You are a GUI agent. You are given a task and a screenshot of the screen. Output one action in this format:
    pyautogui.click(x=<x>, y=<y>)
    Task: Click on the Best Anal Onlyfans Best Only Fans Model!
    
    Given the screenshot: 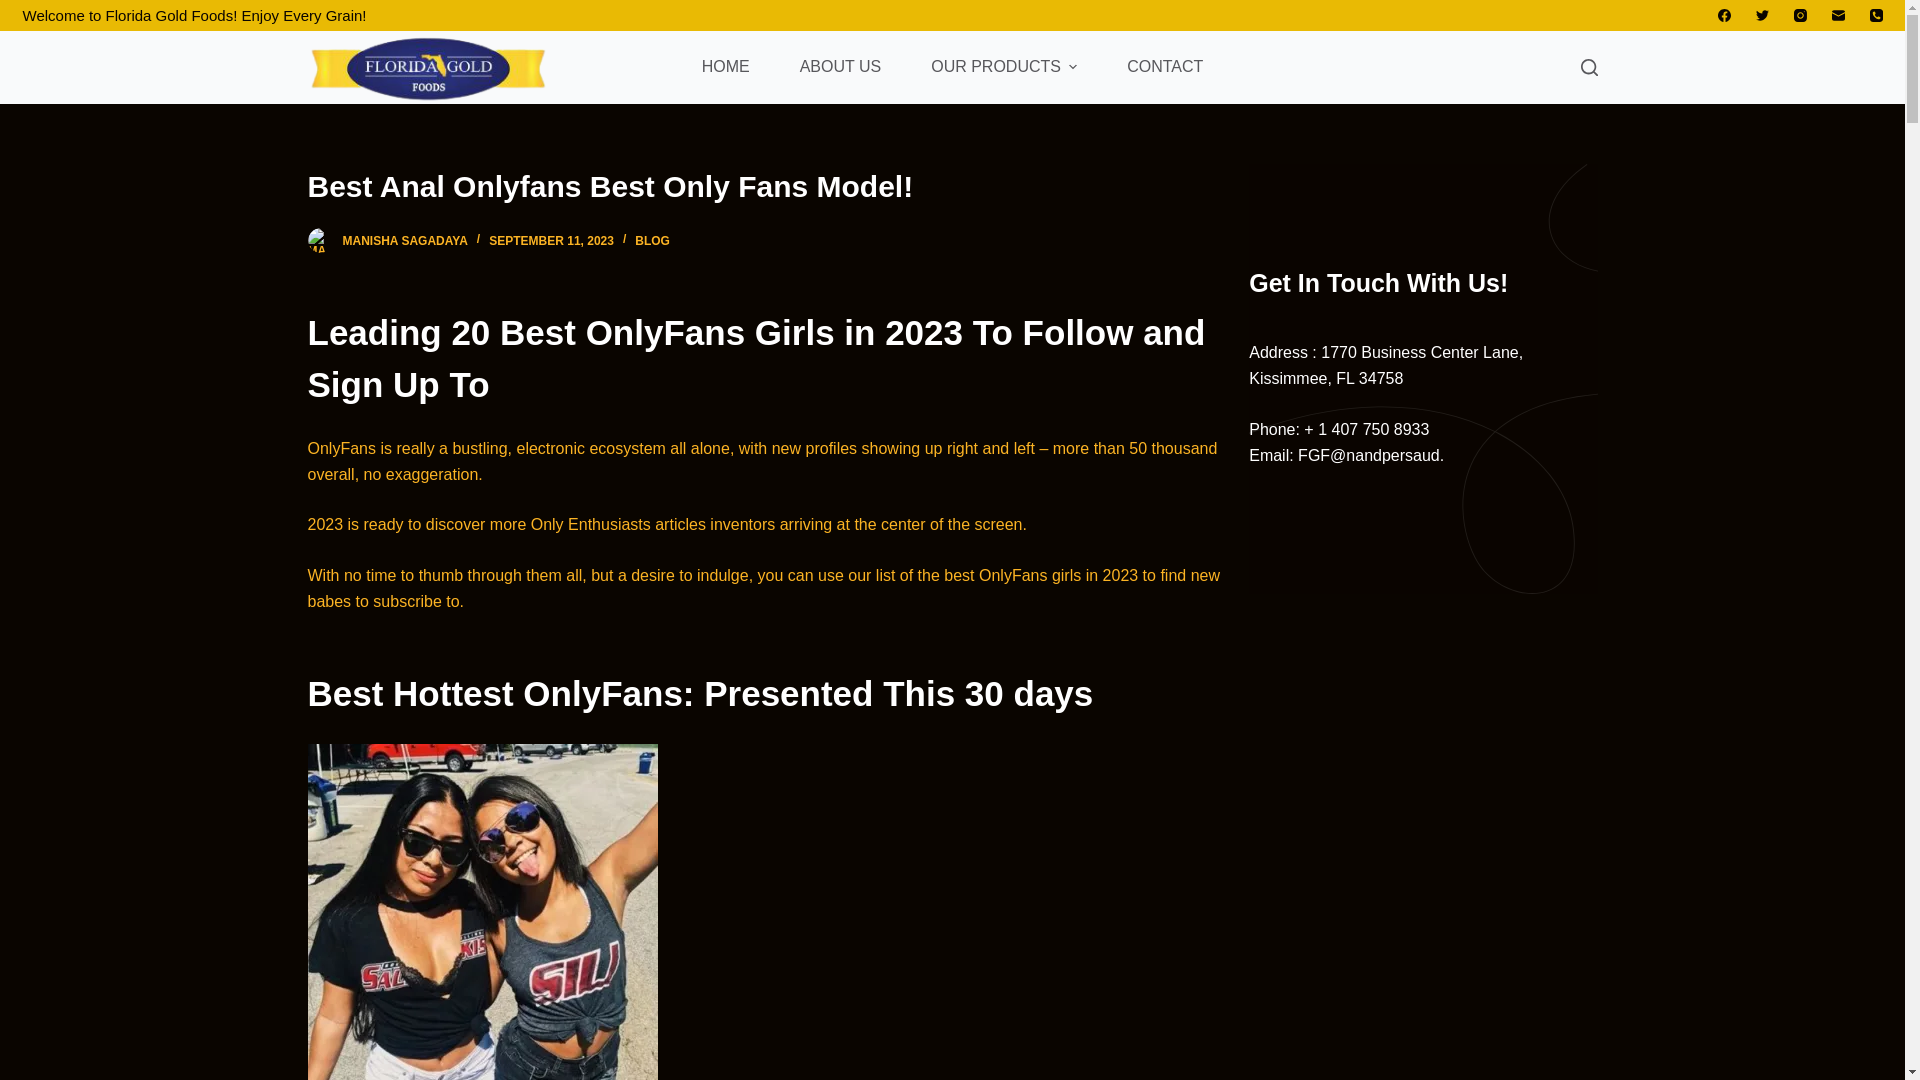 What is the action you would take?
    pyautogui.click(x=778, y=186)
    